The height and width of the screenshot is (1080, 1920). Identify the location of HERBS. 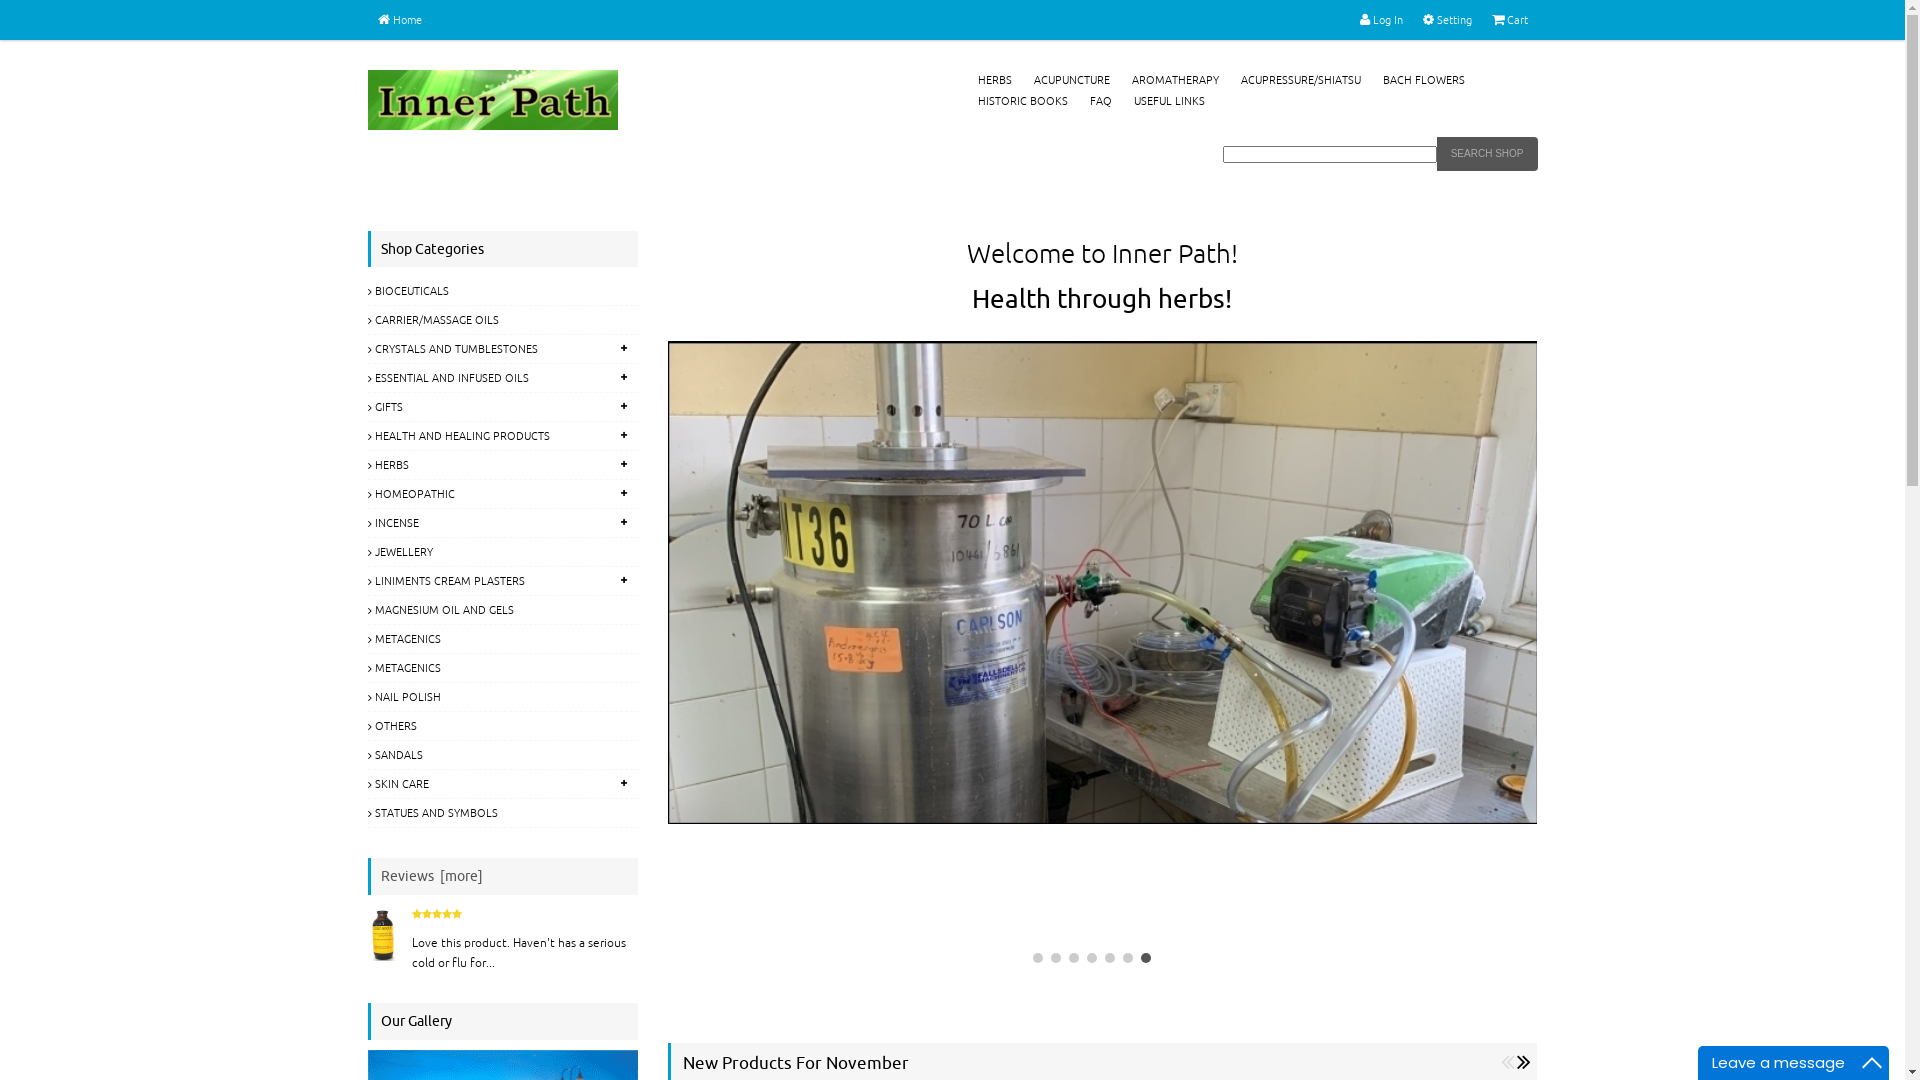
(995, 80).